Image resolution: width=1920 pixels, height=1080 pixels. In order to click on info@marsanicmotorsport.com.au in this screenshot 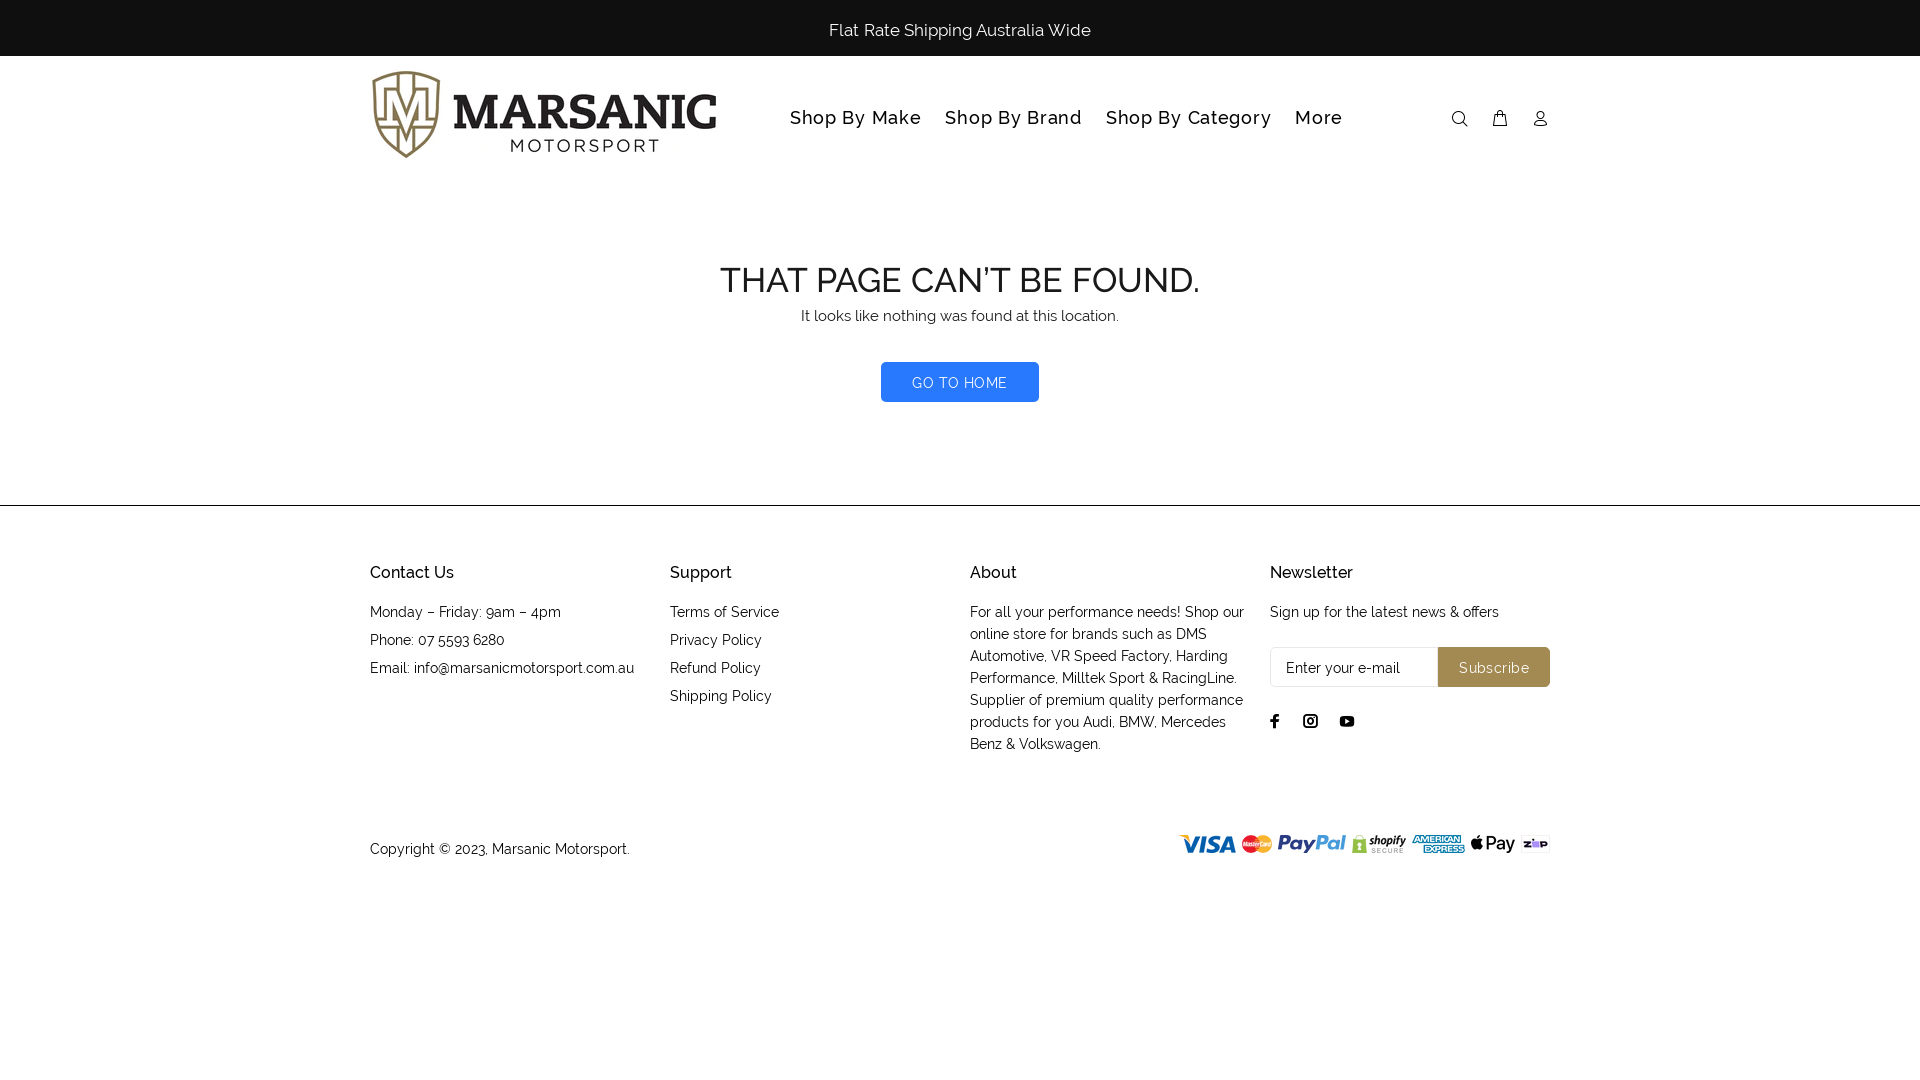, I will do `click(524, 668)`.